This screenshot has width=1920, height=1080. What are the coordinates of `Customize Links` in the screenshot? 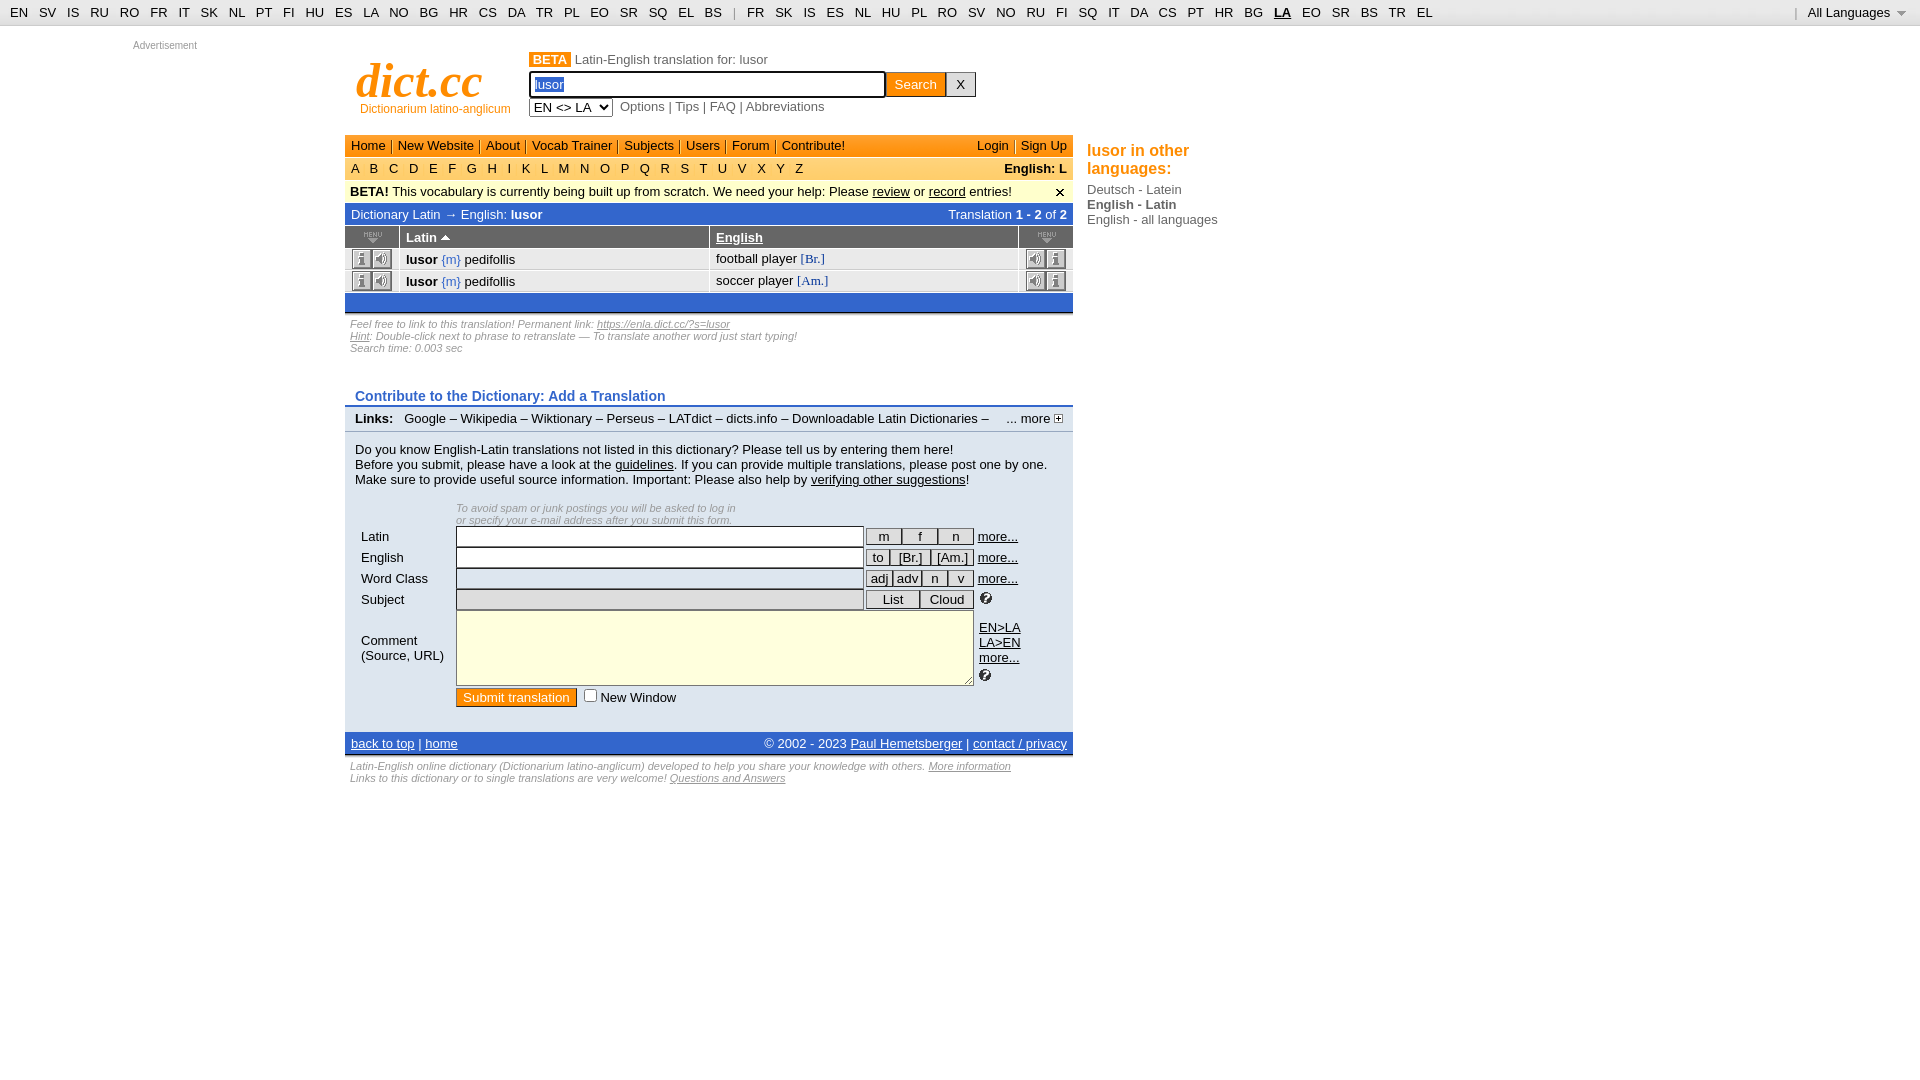 It's located at (406, 434).